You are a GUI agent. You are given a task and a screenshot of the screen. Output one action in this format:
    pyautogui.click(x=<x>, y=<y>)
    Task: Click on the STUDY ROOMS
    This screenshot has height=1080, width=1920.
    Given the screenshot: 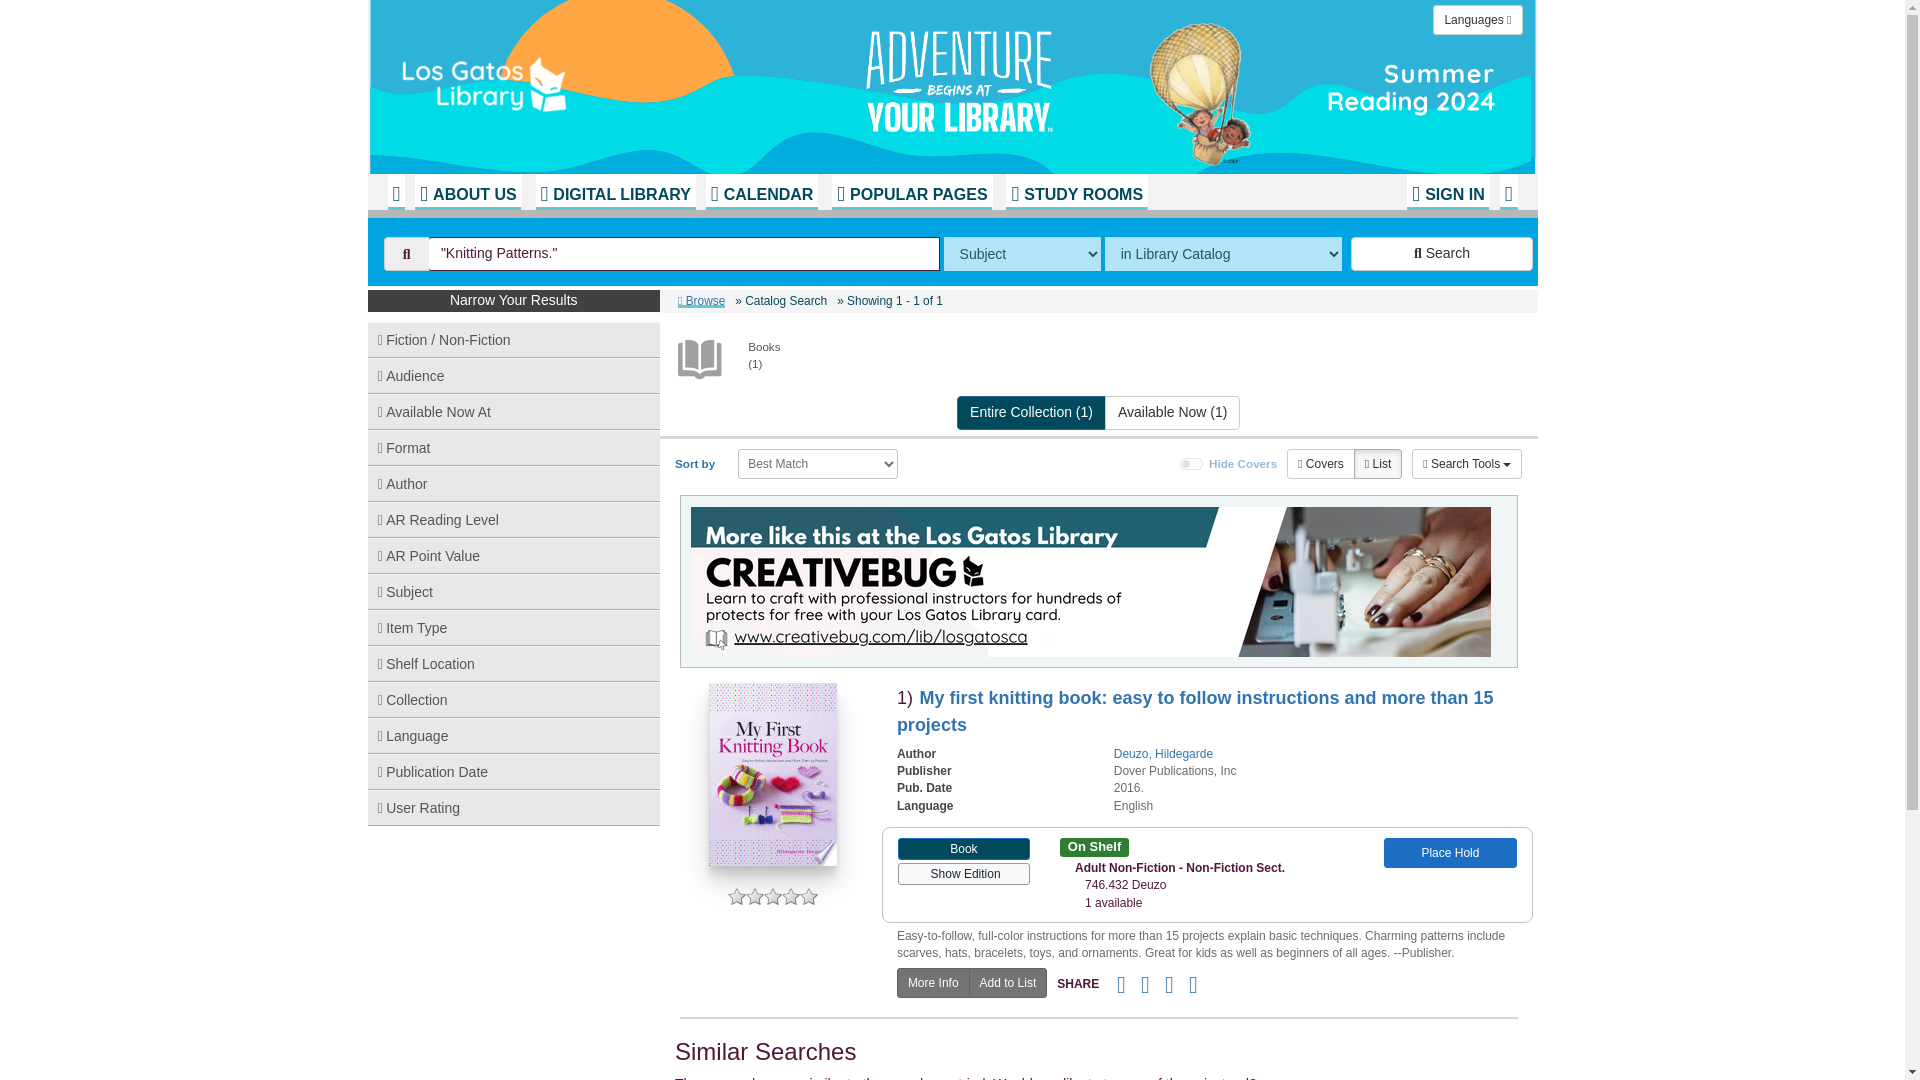 What is the action you would take?
    pyautogui.click(x=1077, y=191)
    